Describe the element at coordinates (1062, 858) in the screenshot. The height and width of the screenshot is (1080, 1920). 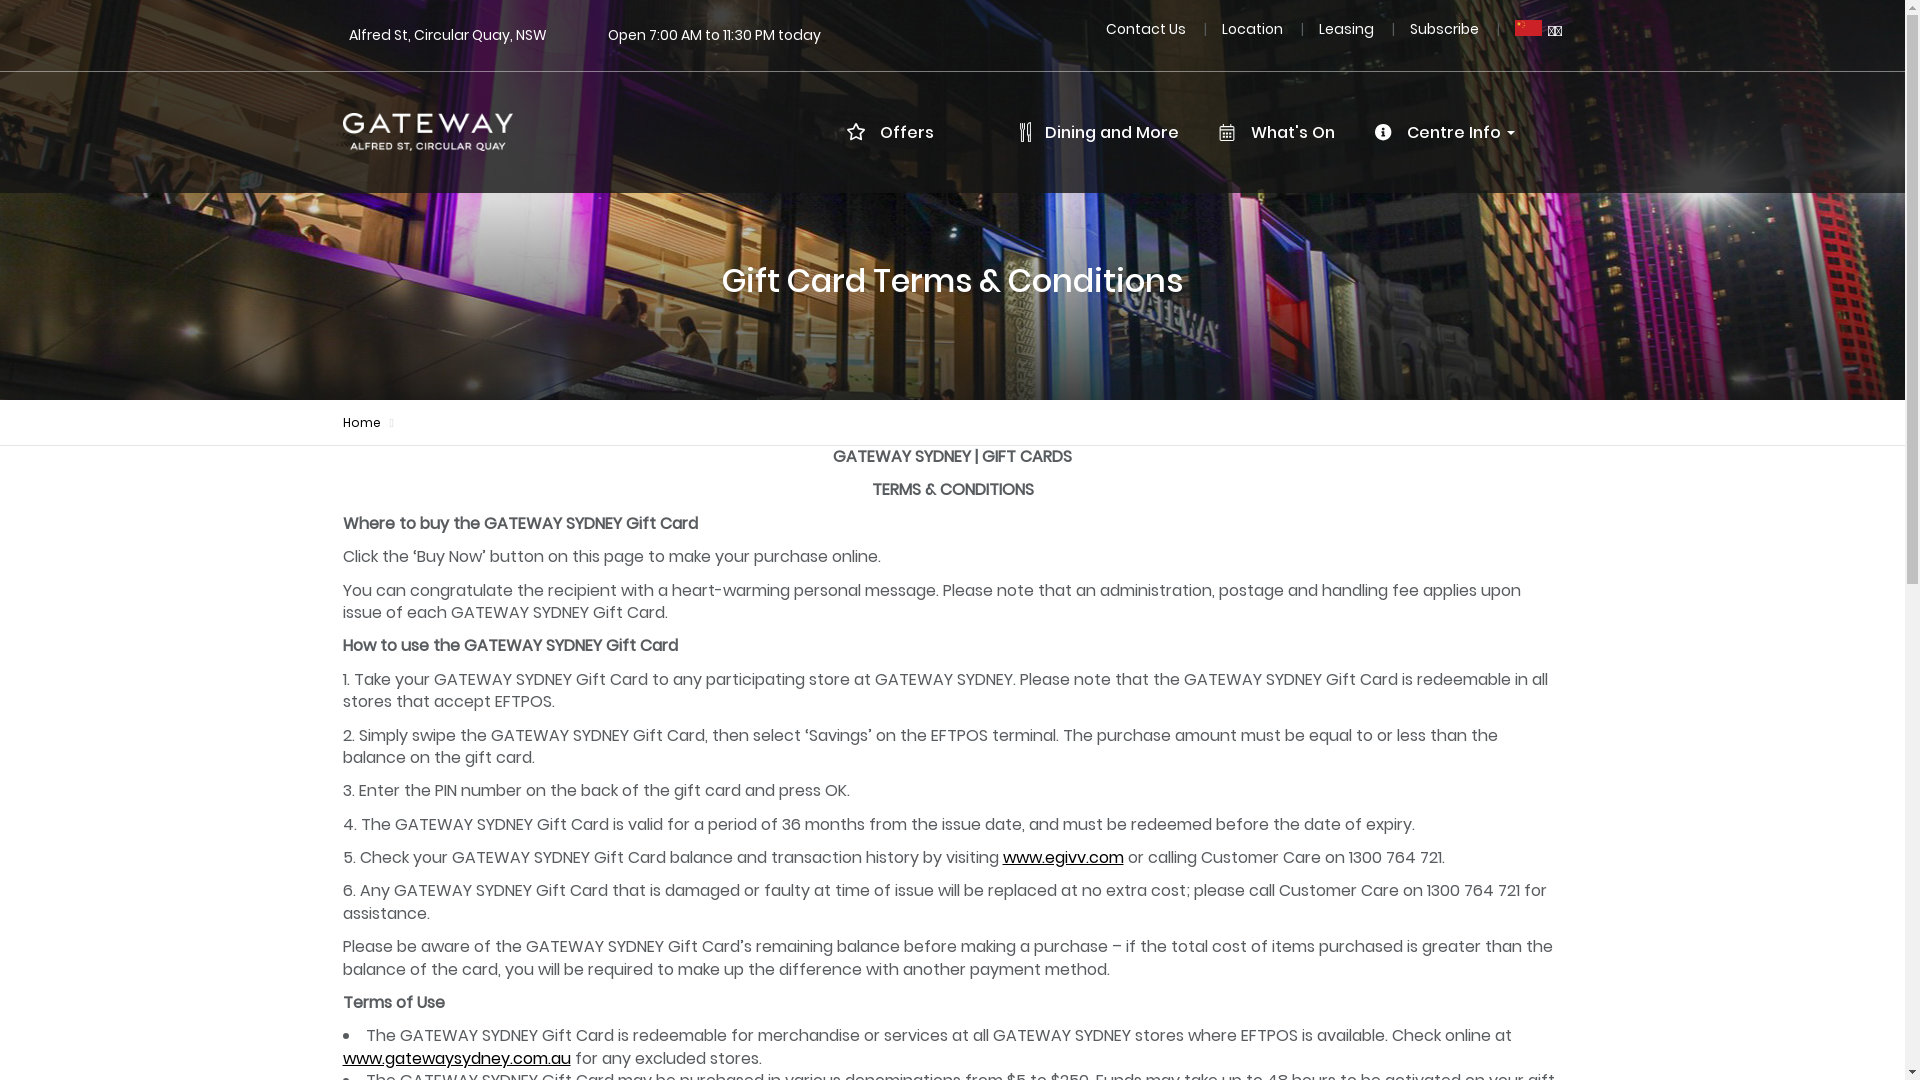
I see `www.egivv.com` at that location.